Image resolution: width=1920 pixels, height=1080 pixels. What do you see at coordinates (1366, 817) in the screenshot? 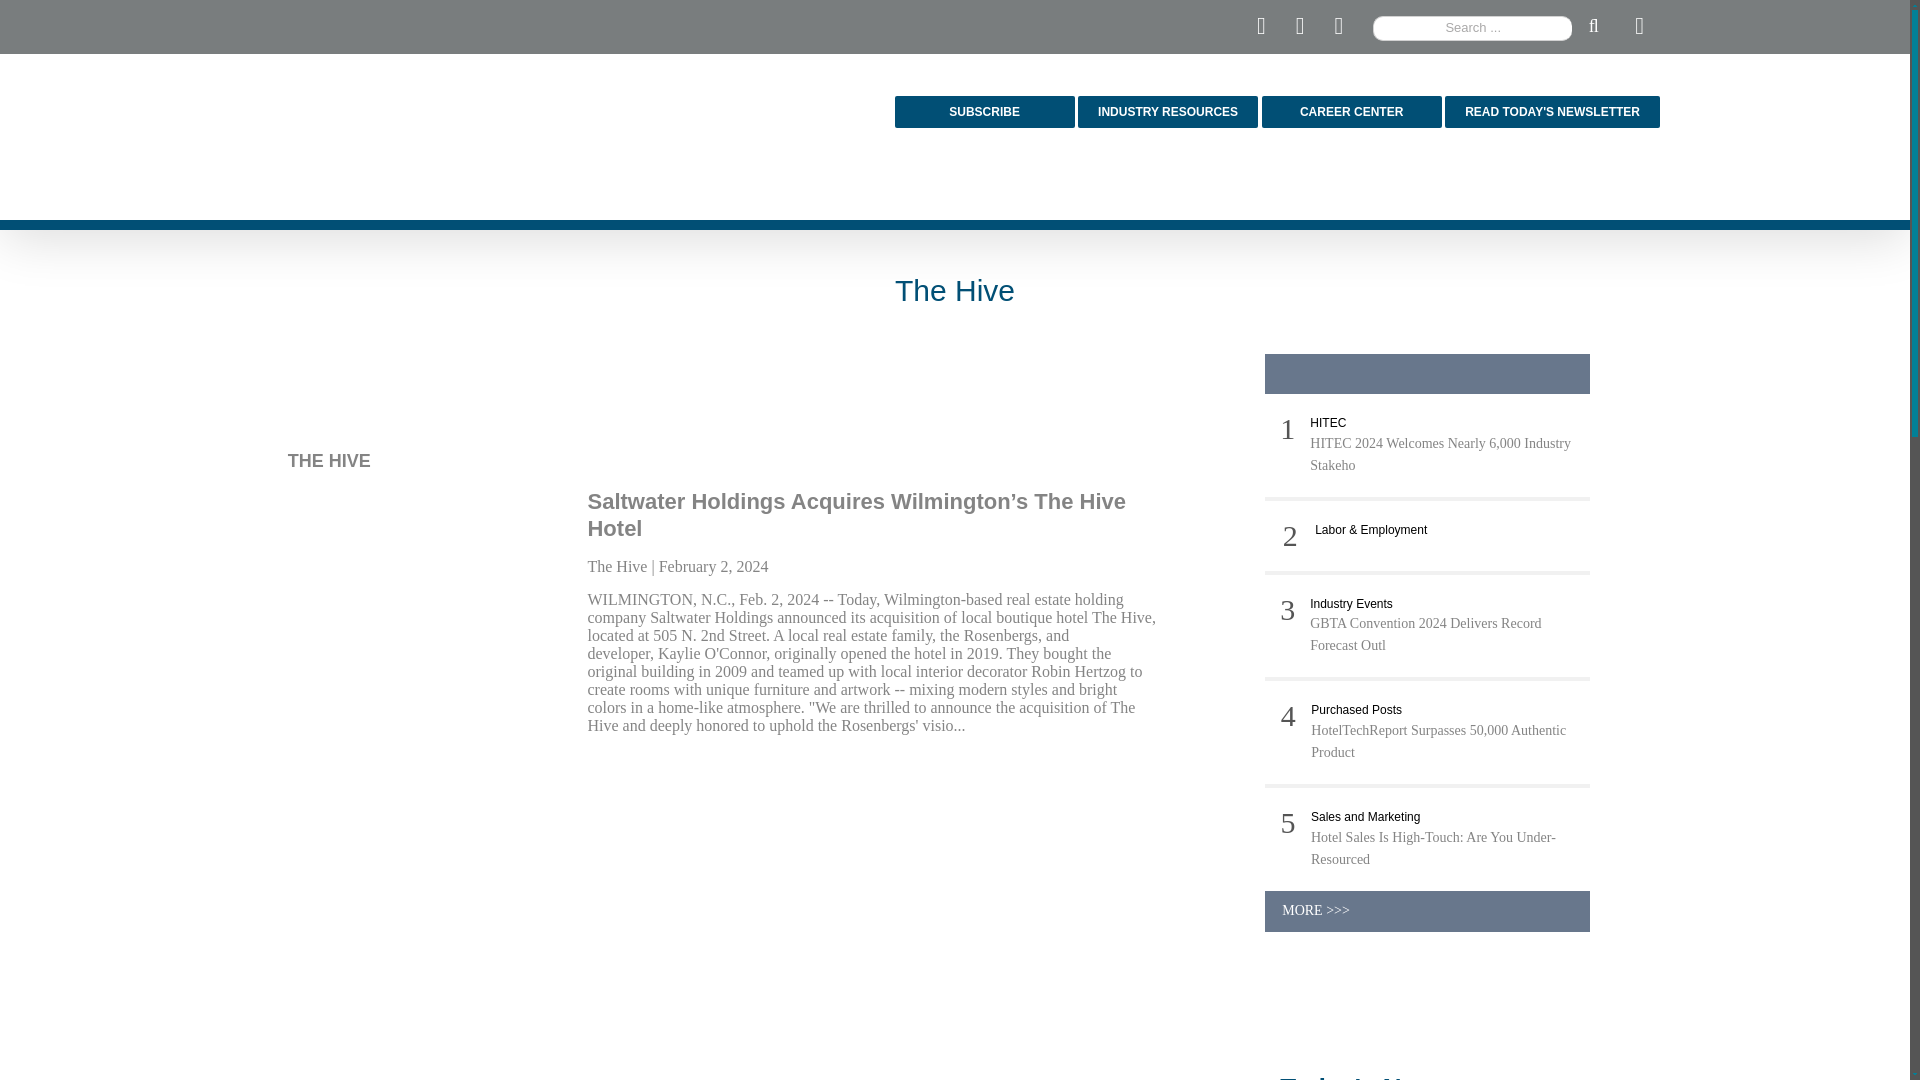
I see `Sales` at bounding box center [1366, 817].